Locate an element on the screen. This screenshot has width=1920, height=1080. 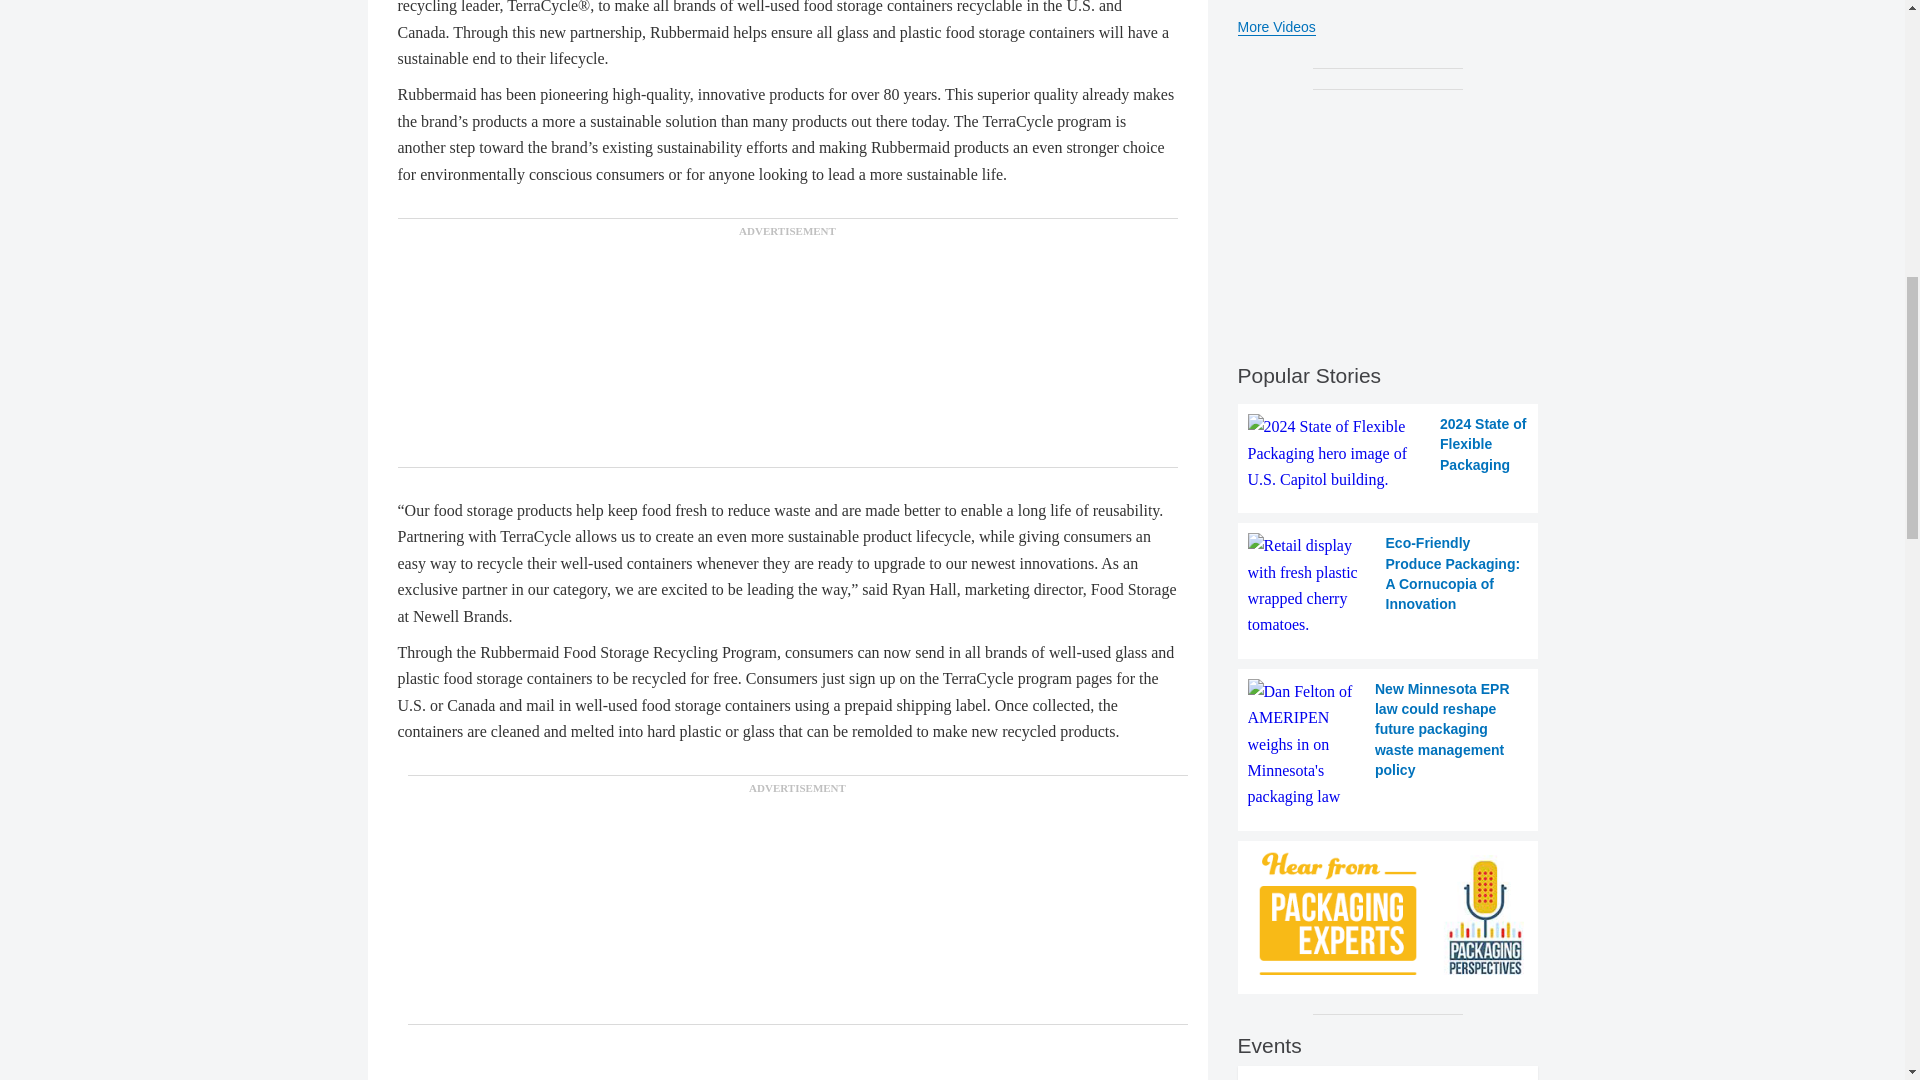
2024 State of Flexible Packaging is located at coordinates (1388, 452).